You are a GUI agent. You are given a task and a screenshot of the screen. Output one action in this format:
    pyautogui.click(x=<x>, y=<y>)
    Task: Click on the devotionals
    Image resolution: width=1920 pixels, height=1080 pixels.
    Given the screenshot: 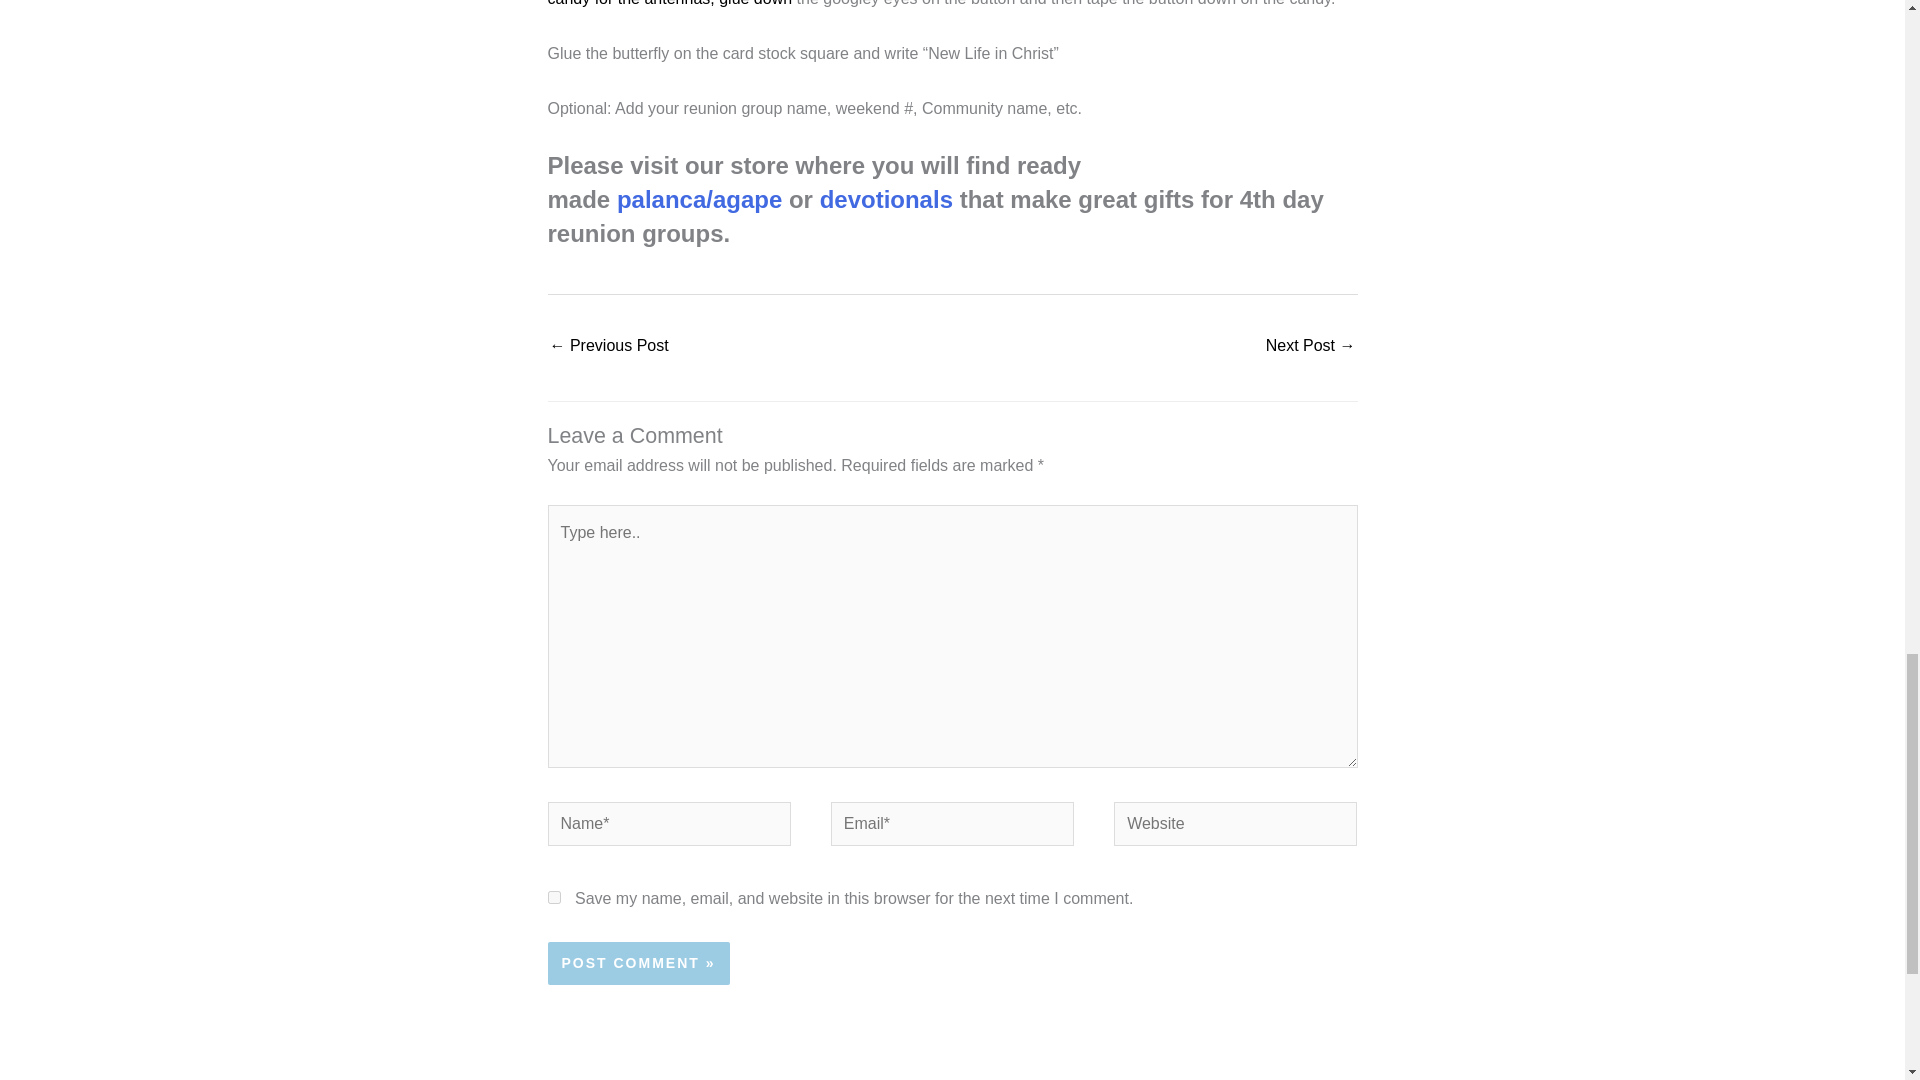 What is the action you would take?
    pyautogui.click(x=886, y=198)
    